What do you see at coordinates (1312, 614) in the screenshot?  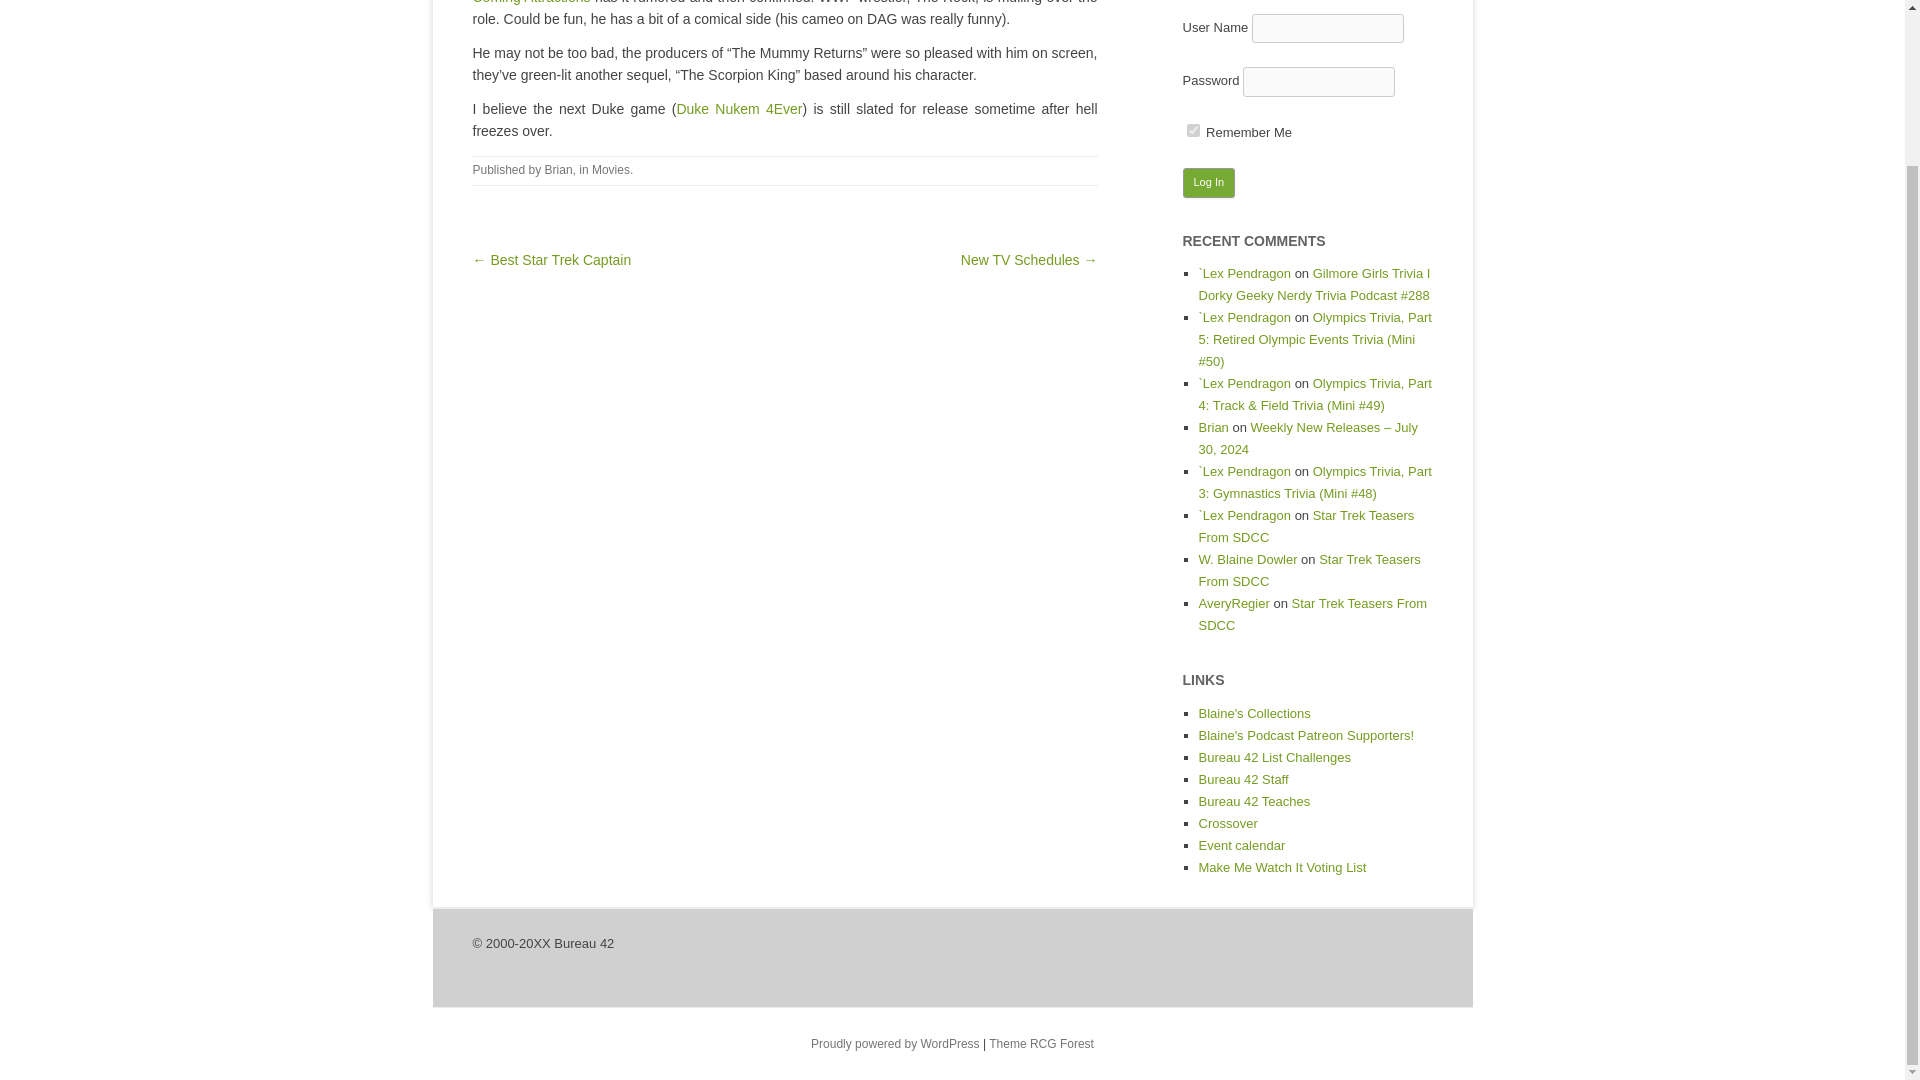 I see `Star Trek Teasers From SDCC` at bounding box center [1312, 614].